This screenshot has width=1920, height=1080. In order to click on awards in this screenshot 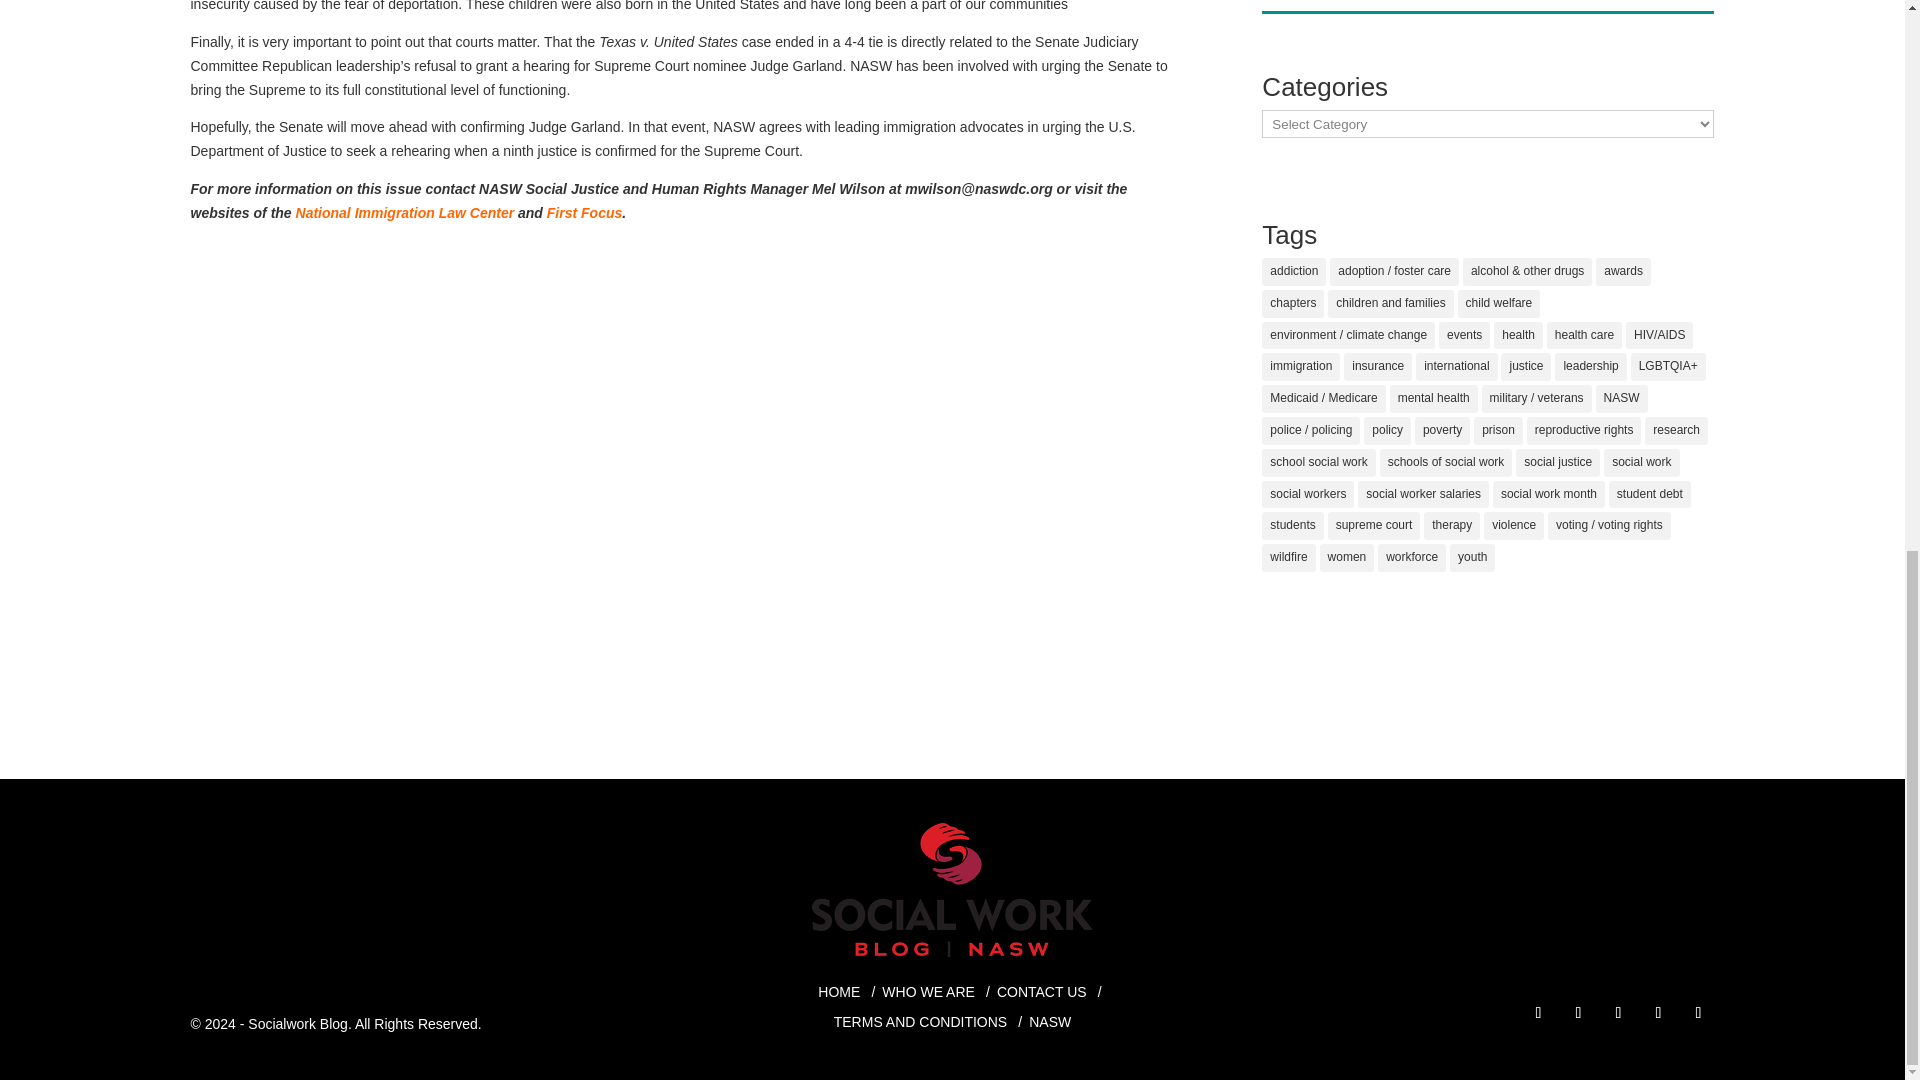, I will do `click(1623, 272)`.